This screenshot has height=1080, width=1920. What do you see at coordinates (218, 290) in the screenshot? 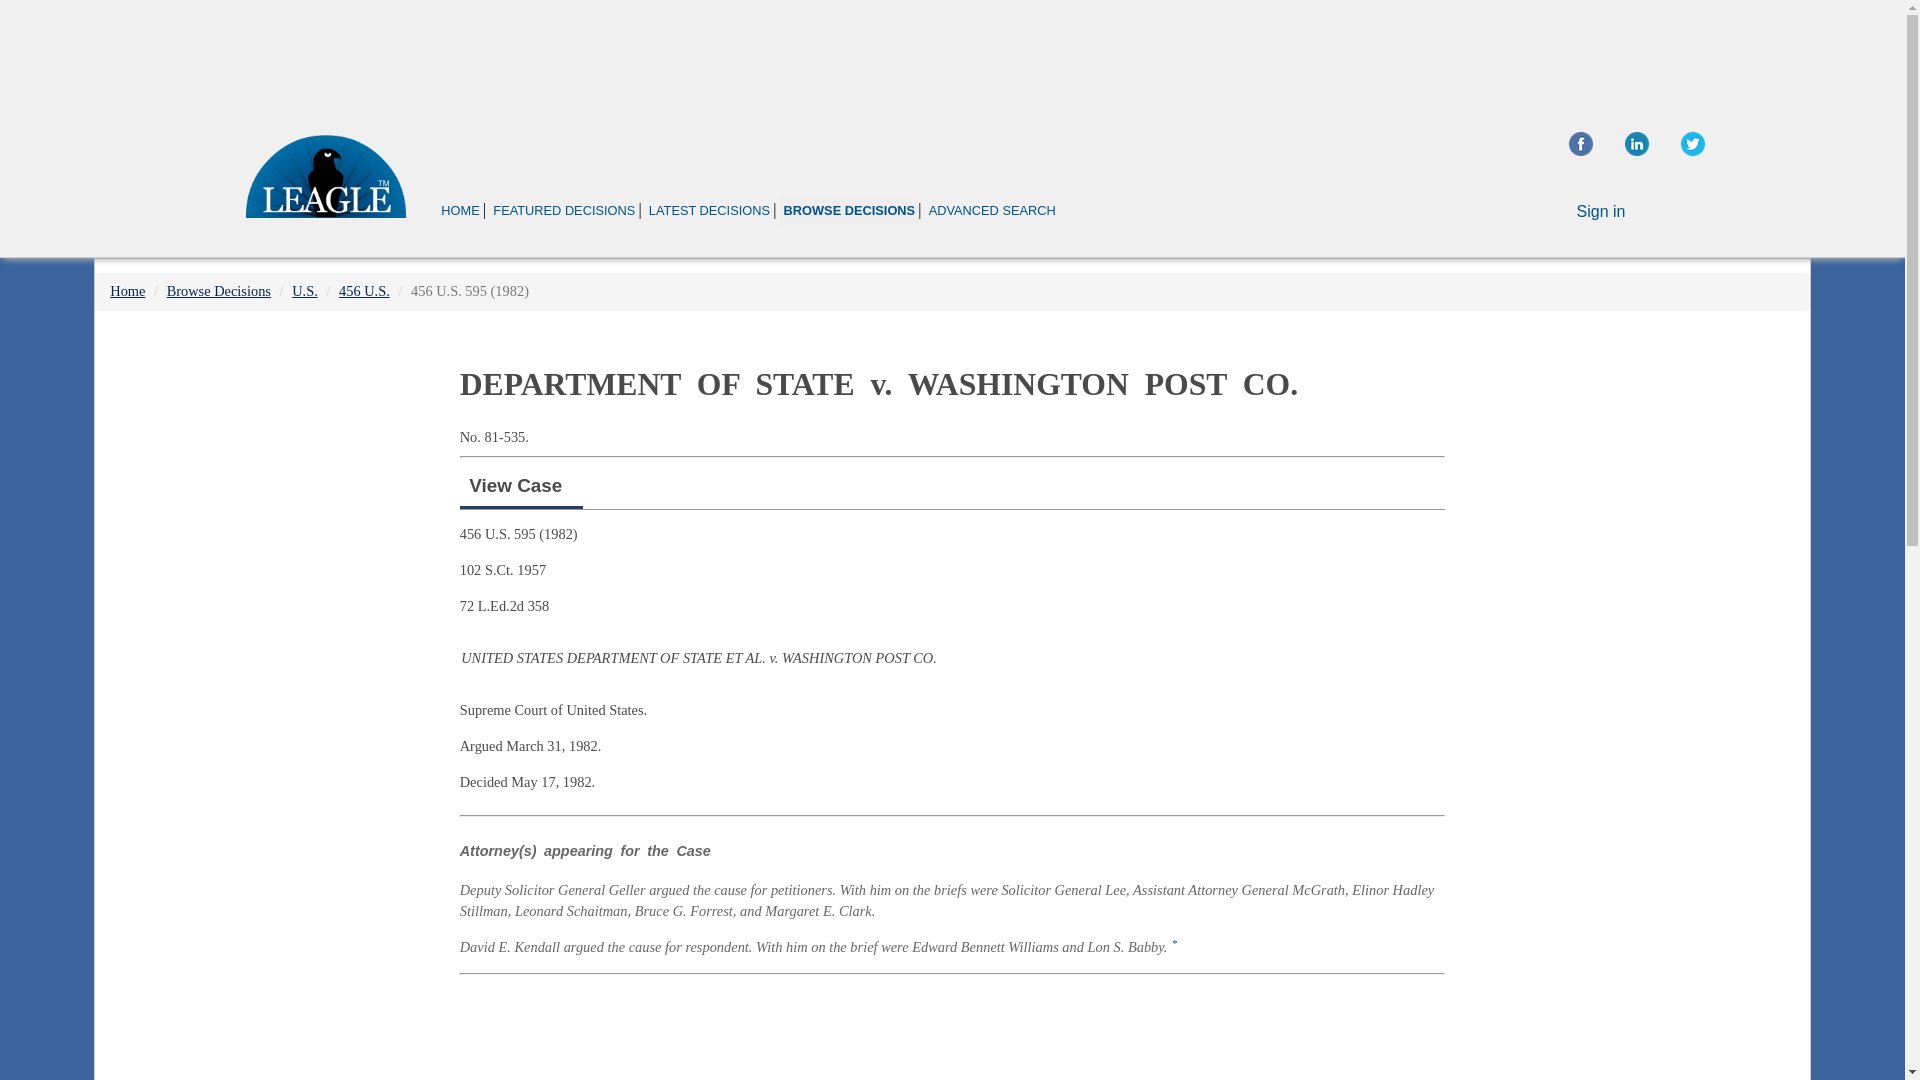
I see `Browse Decisions` at bounding box center [218, 290].